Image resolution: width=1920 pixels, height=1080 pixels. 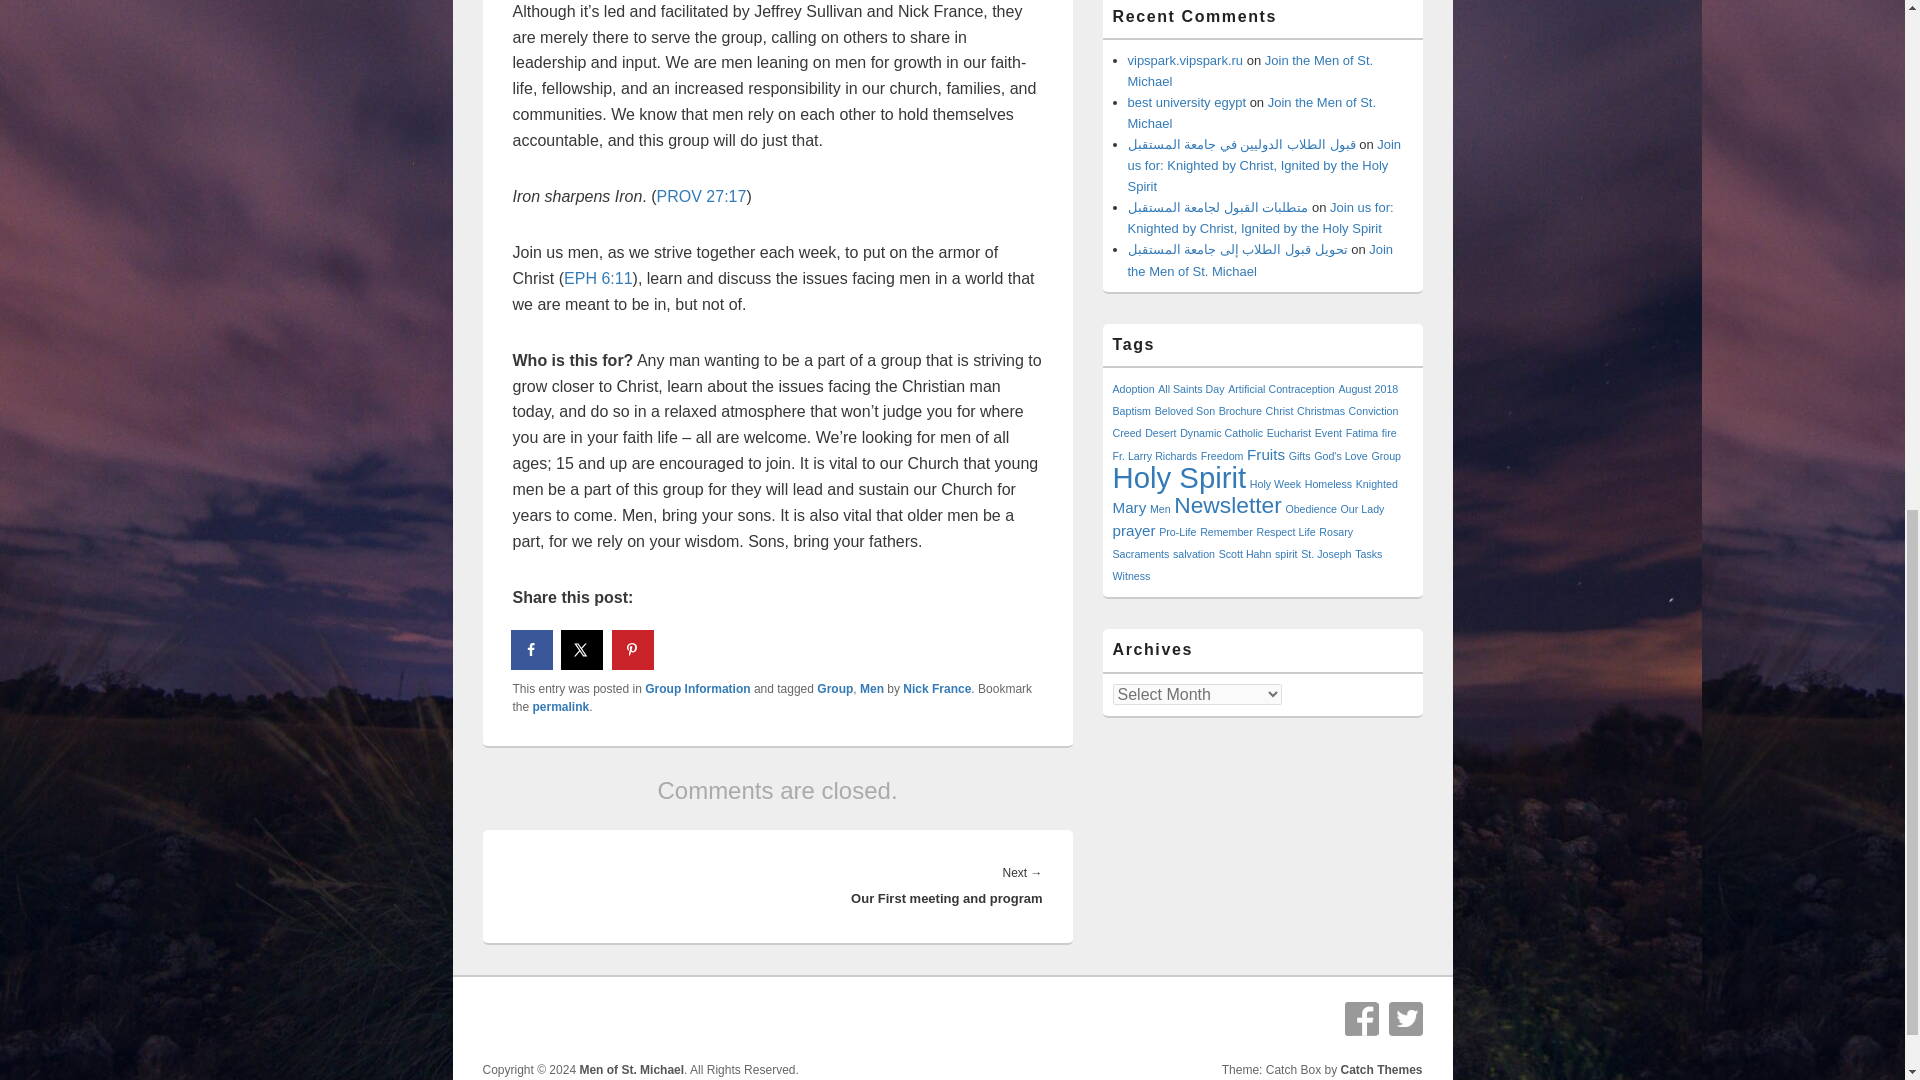 I want to click on Ephesians 6:11, so click(x=598, y=278).